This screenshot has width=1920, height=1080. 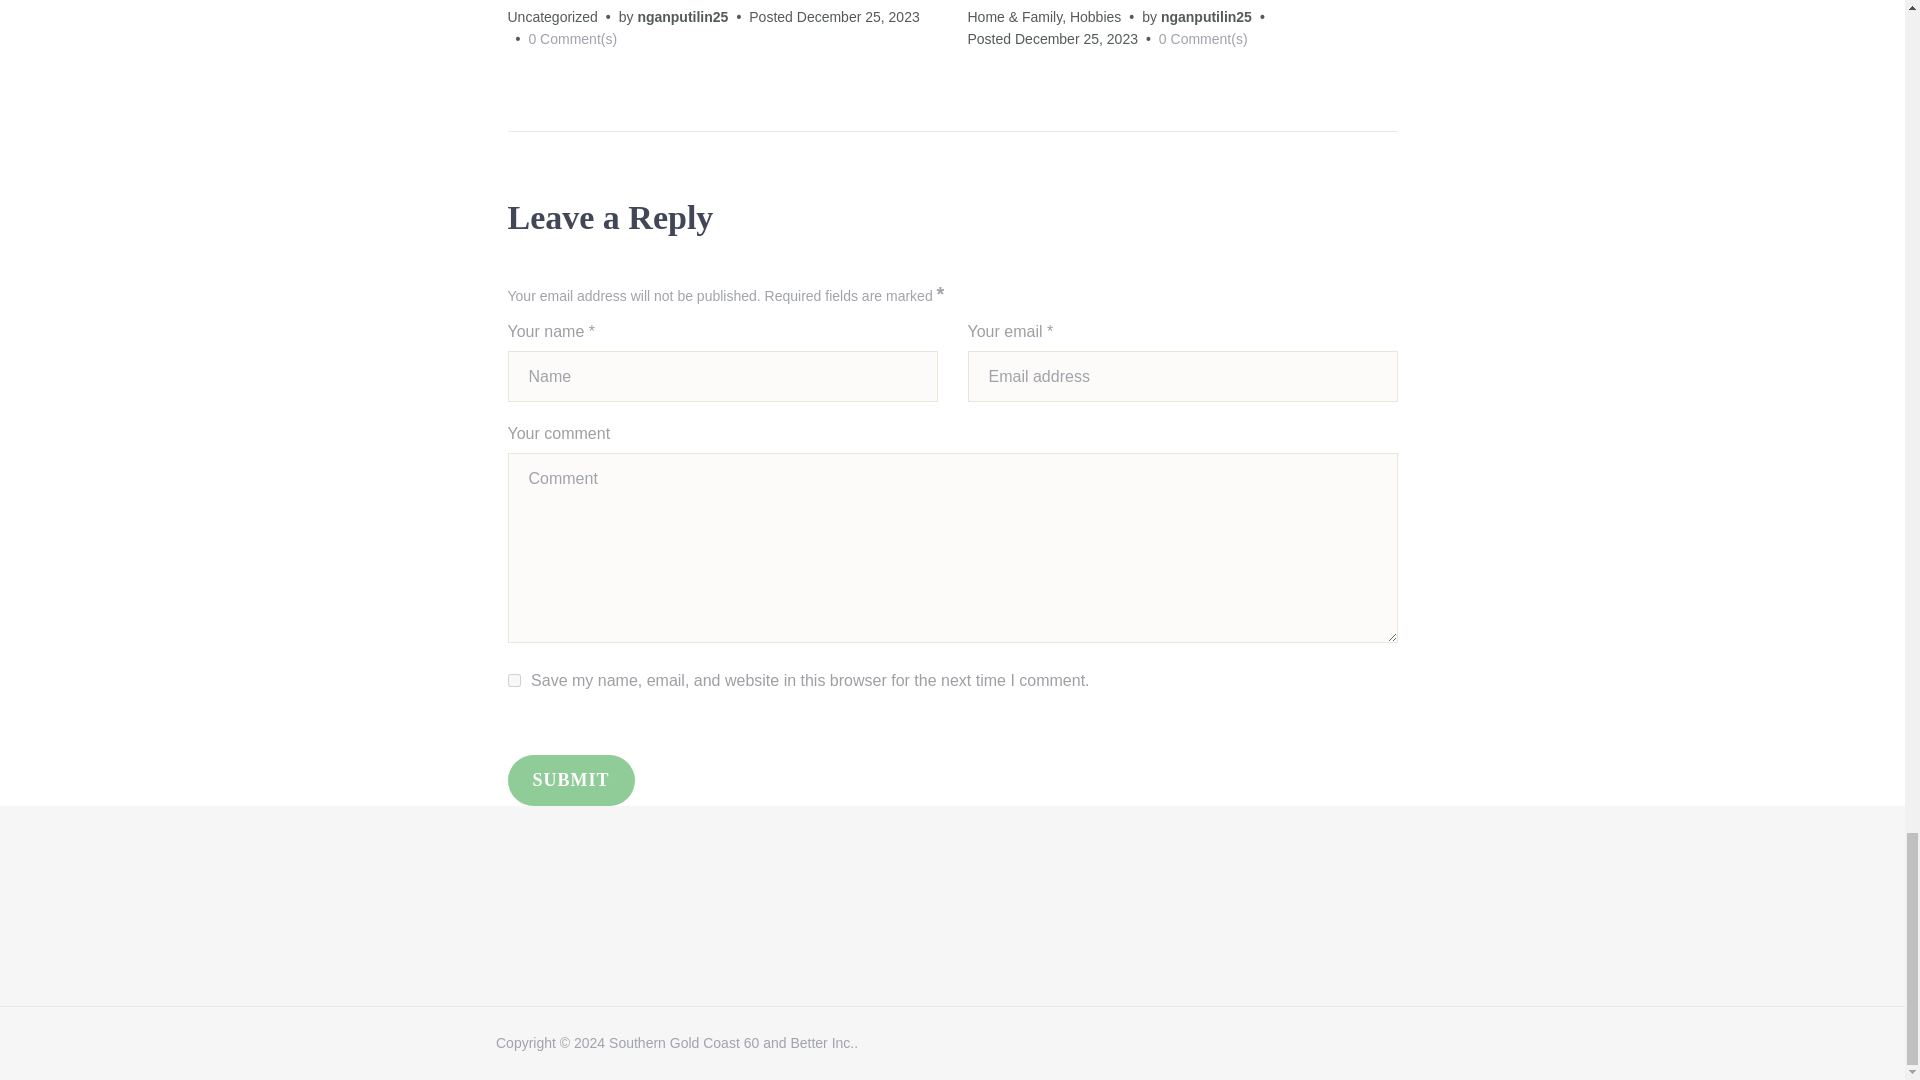 What do you see at coordinates (572, 780) in the screenshot?
I see `Submit` at bounding box center [572, 780].